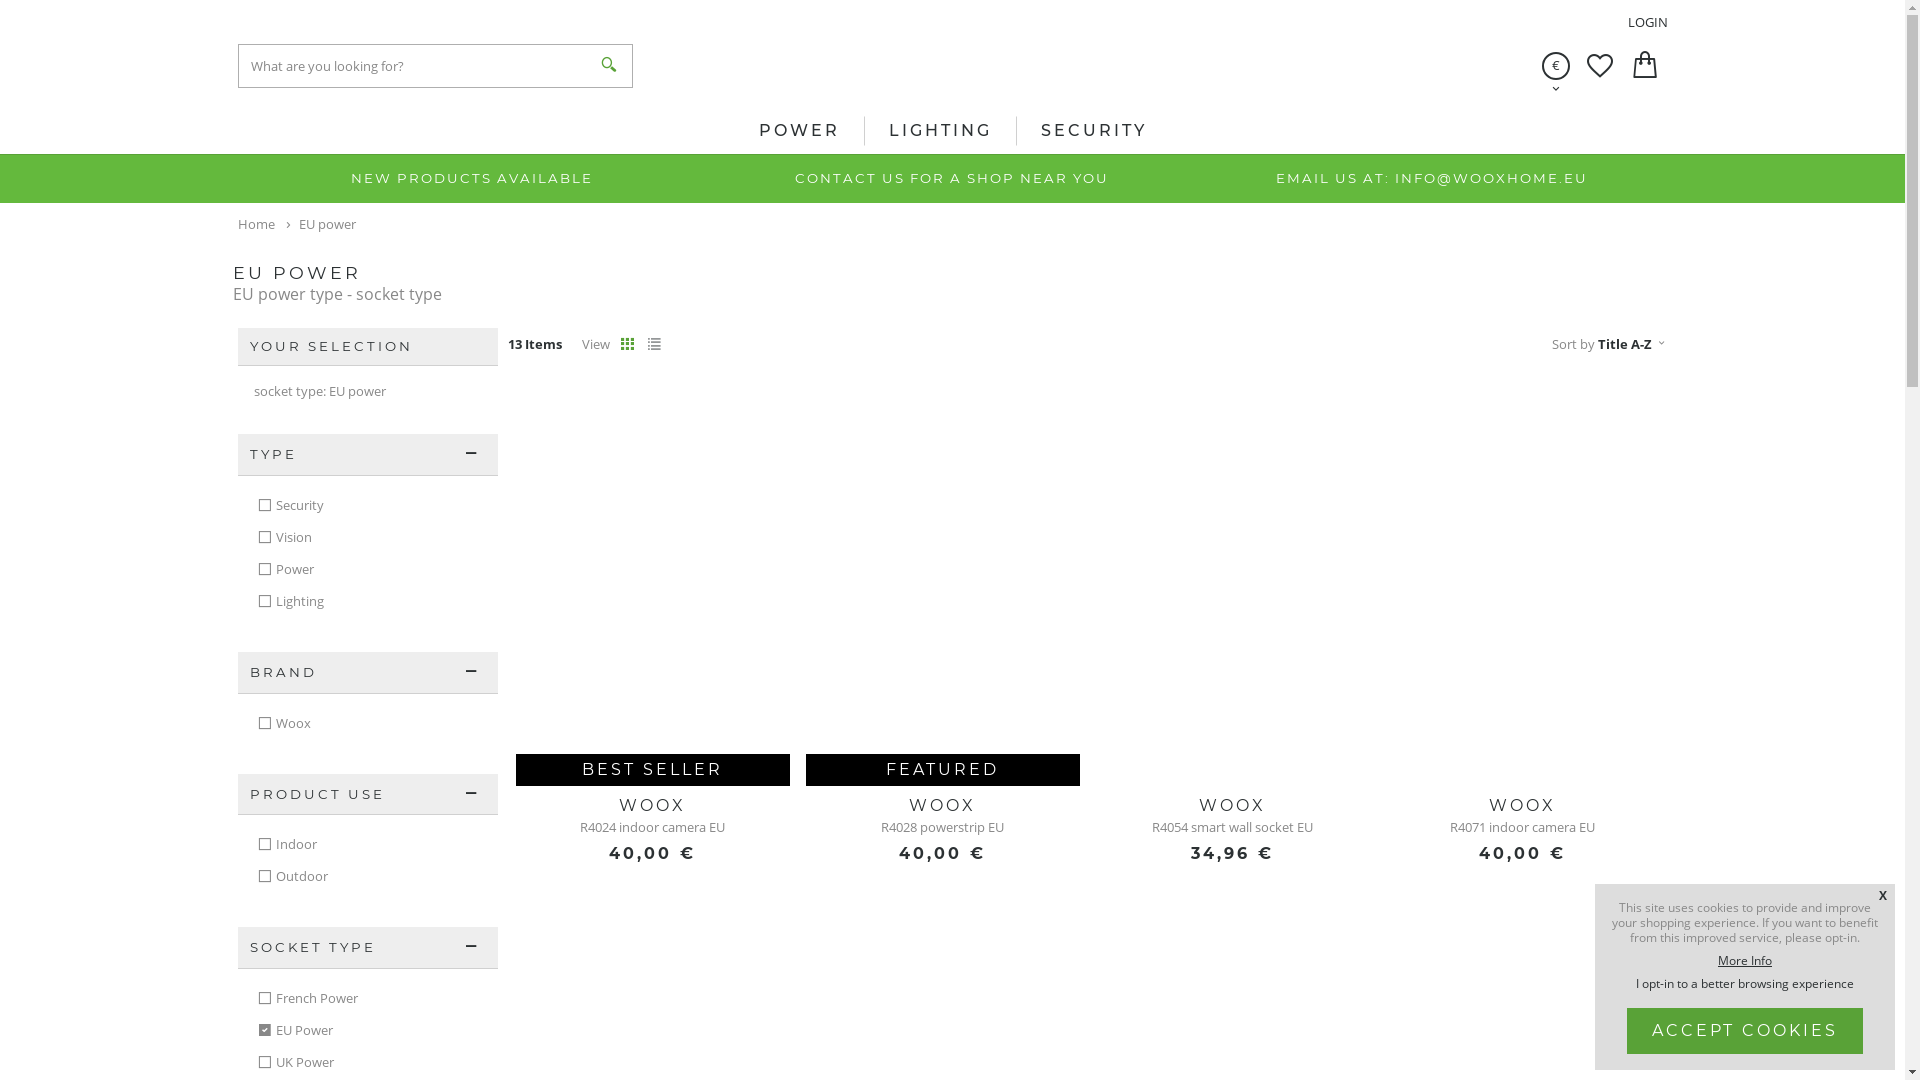 The height and width of the screenshot is (1080, 1920). What do you see at coordinates (628, 344) in the screenshot?
I see `Grid View` at bounding box center [628, 344].